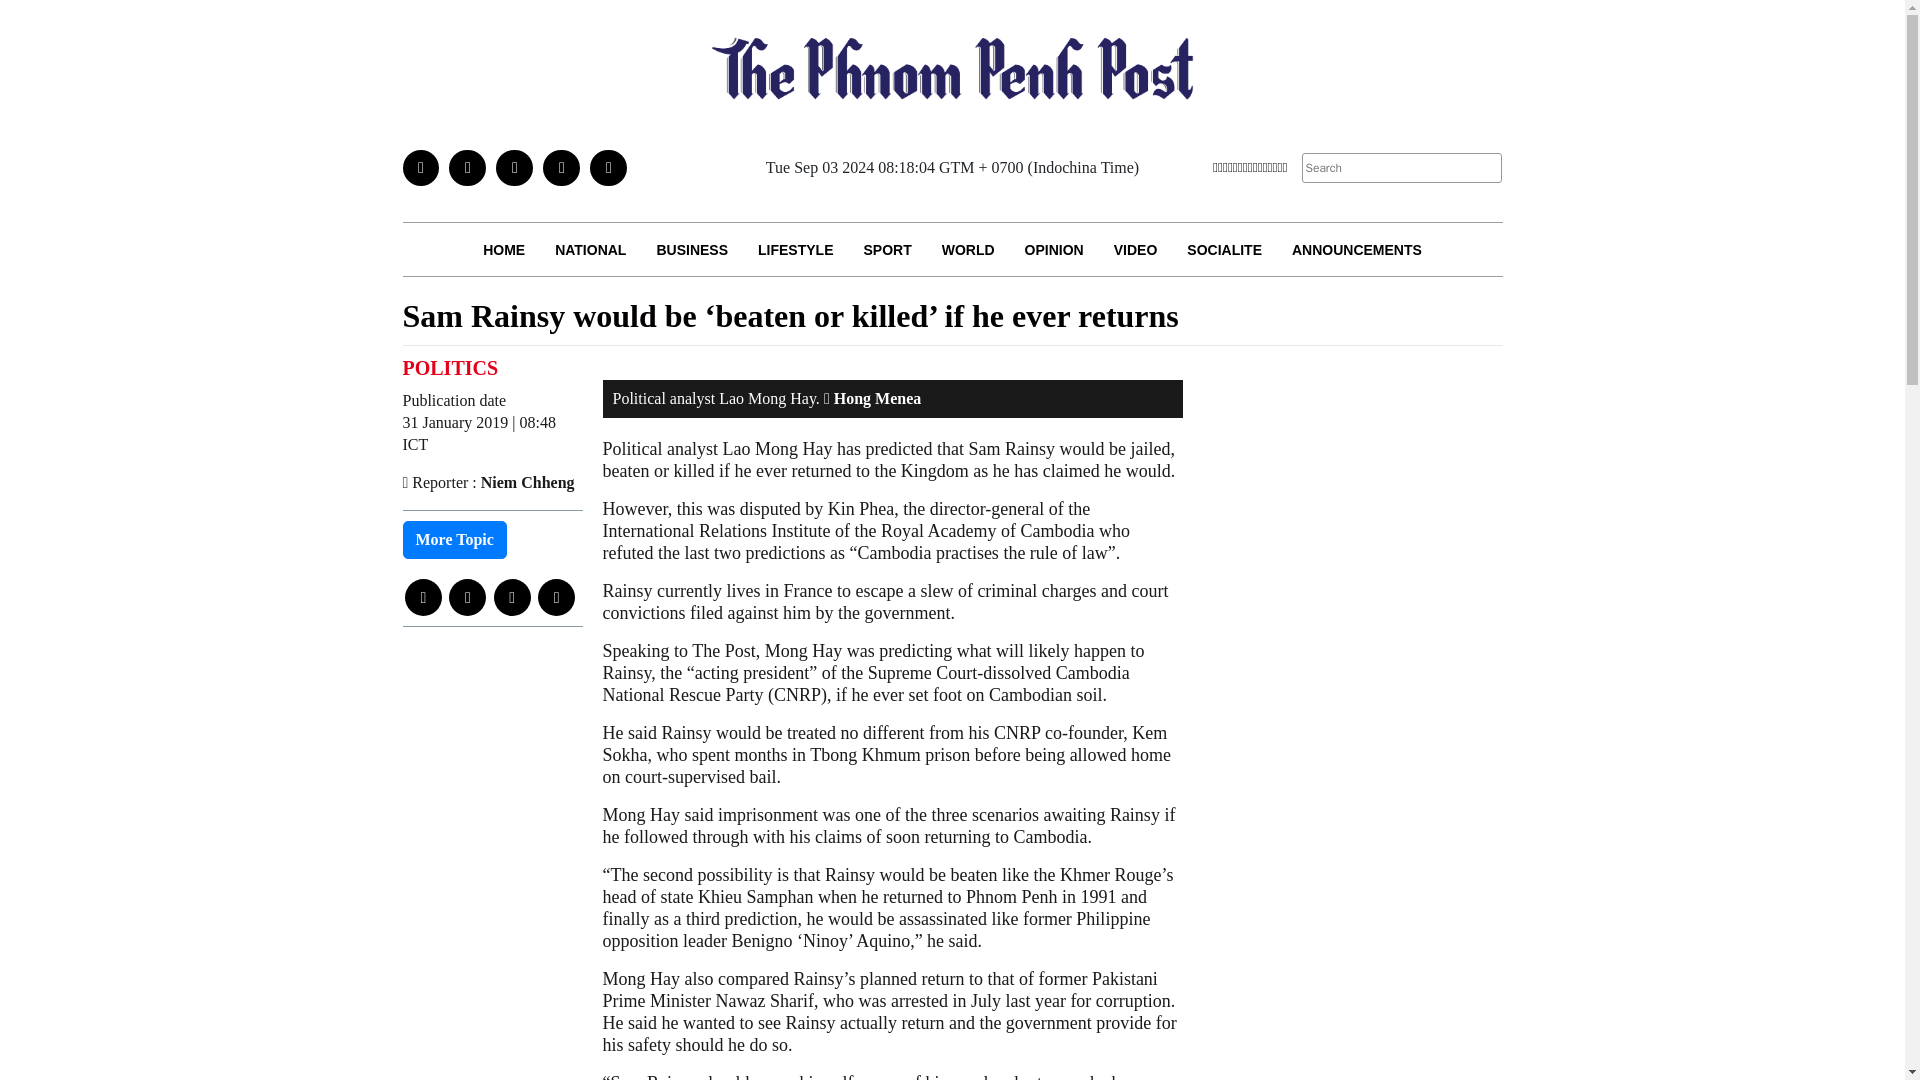 The width and height of the screenshot is (1920, 1080). Describe the element at coordinates (454, 540) in the screenshot. I see `More Topic` at that location.